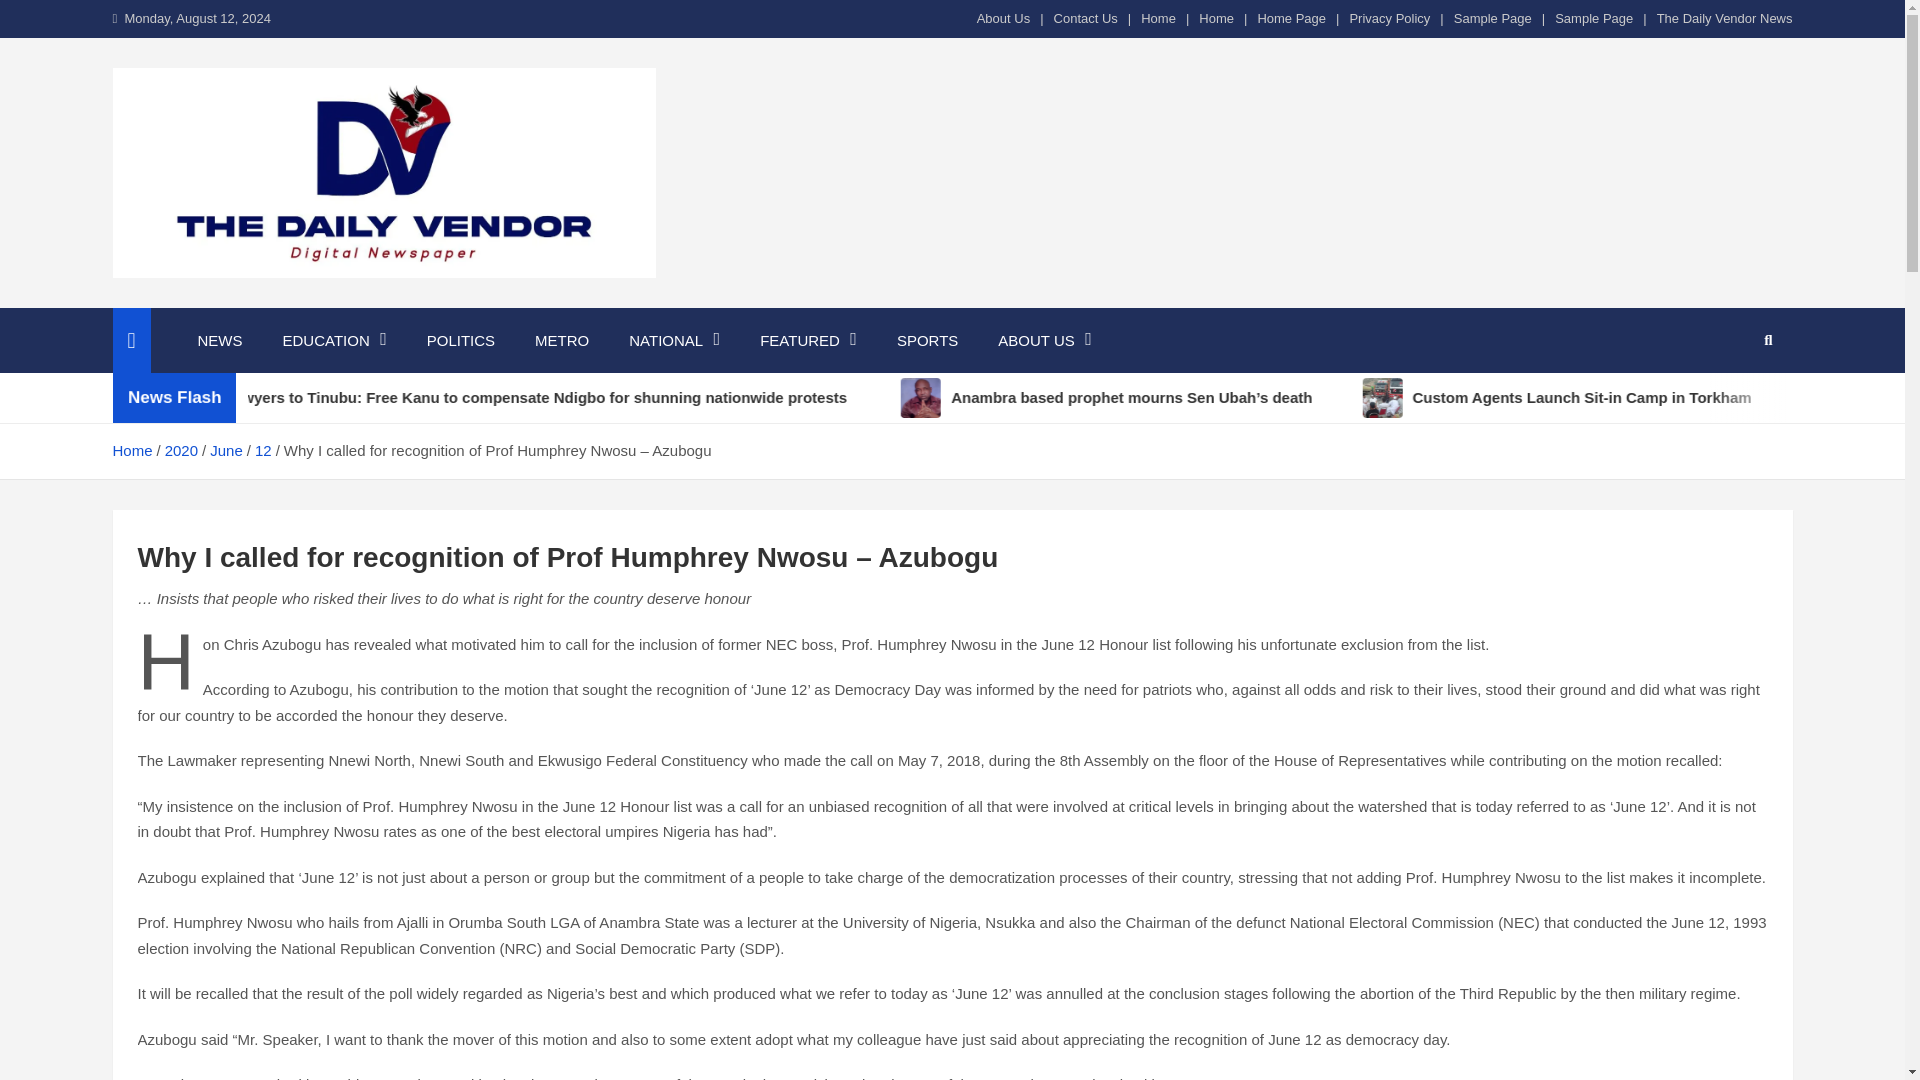  What do you see at coordinates (460, 340) in the screenshot?
I see `POLITICS` at bounding box center [460, 340].